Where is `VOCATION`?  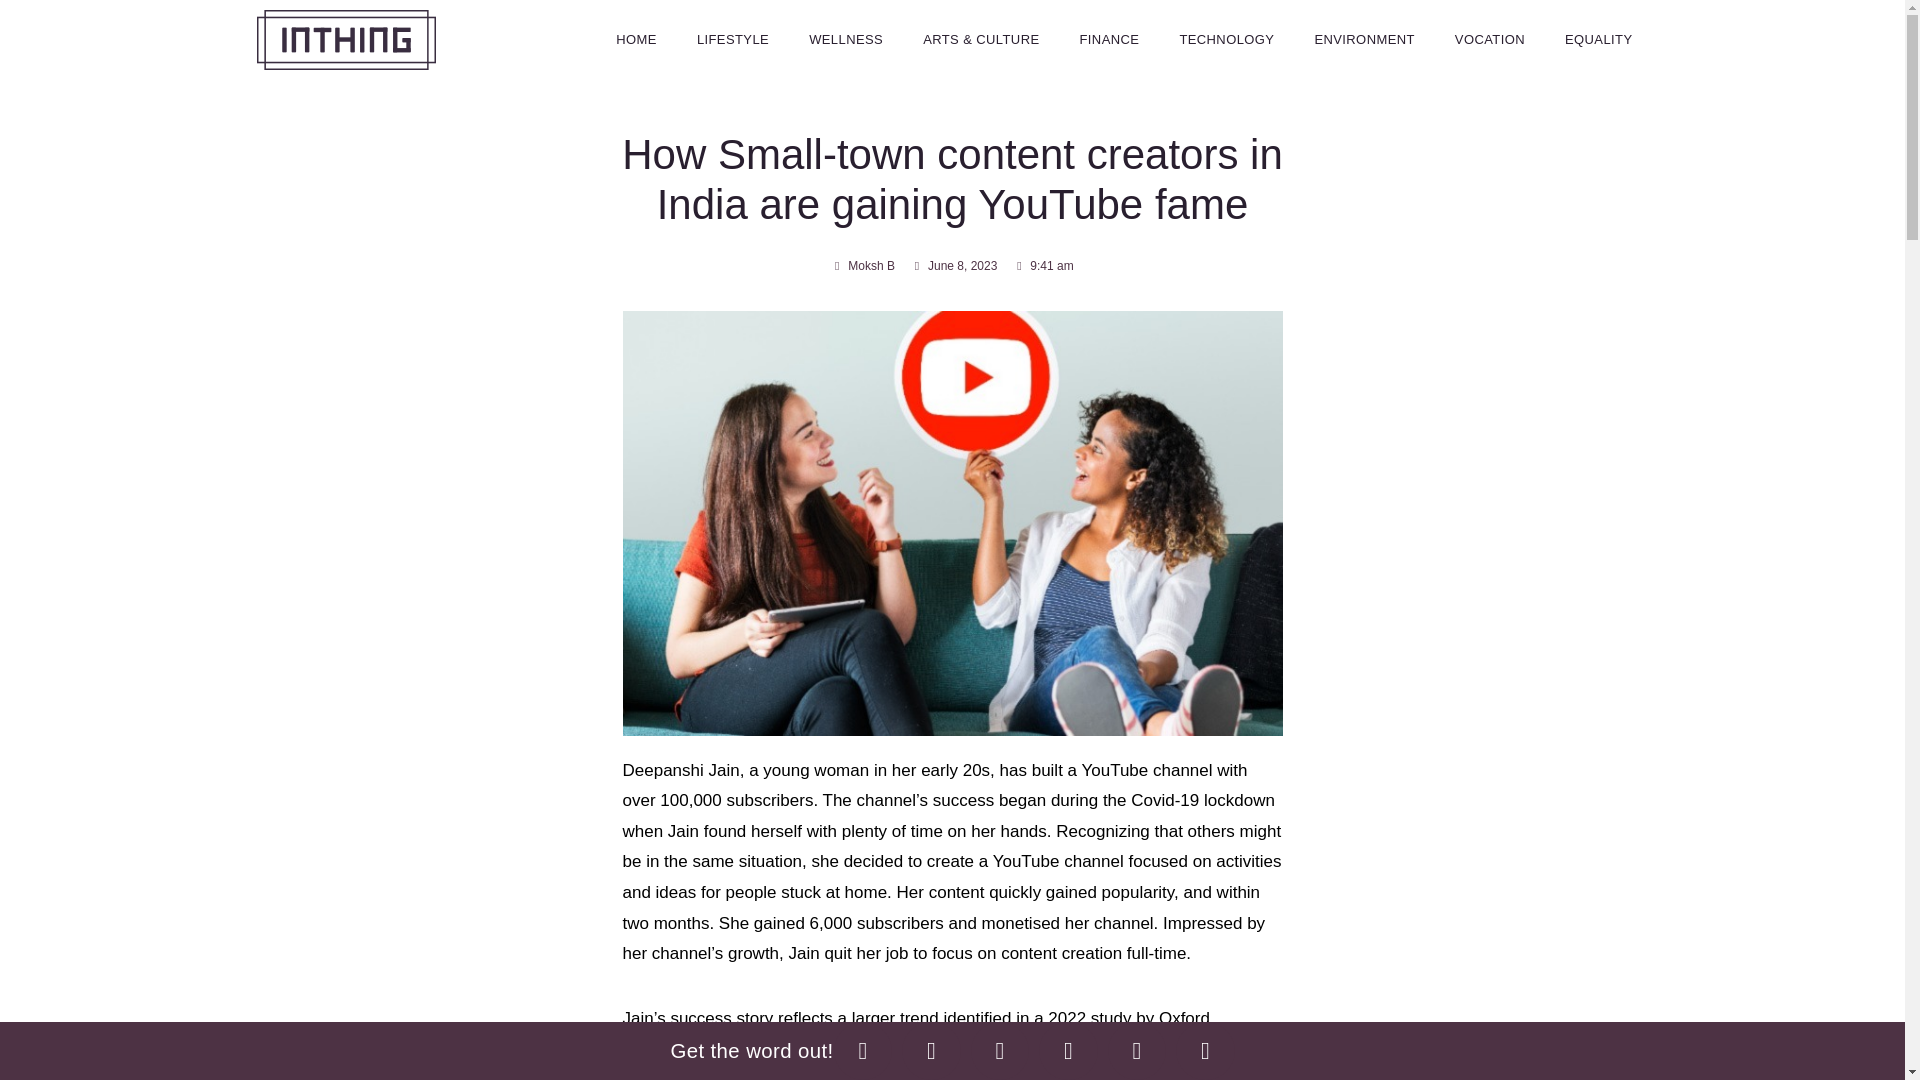
VOCATION is located at coordinates (1490, 40).